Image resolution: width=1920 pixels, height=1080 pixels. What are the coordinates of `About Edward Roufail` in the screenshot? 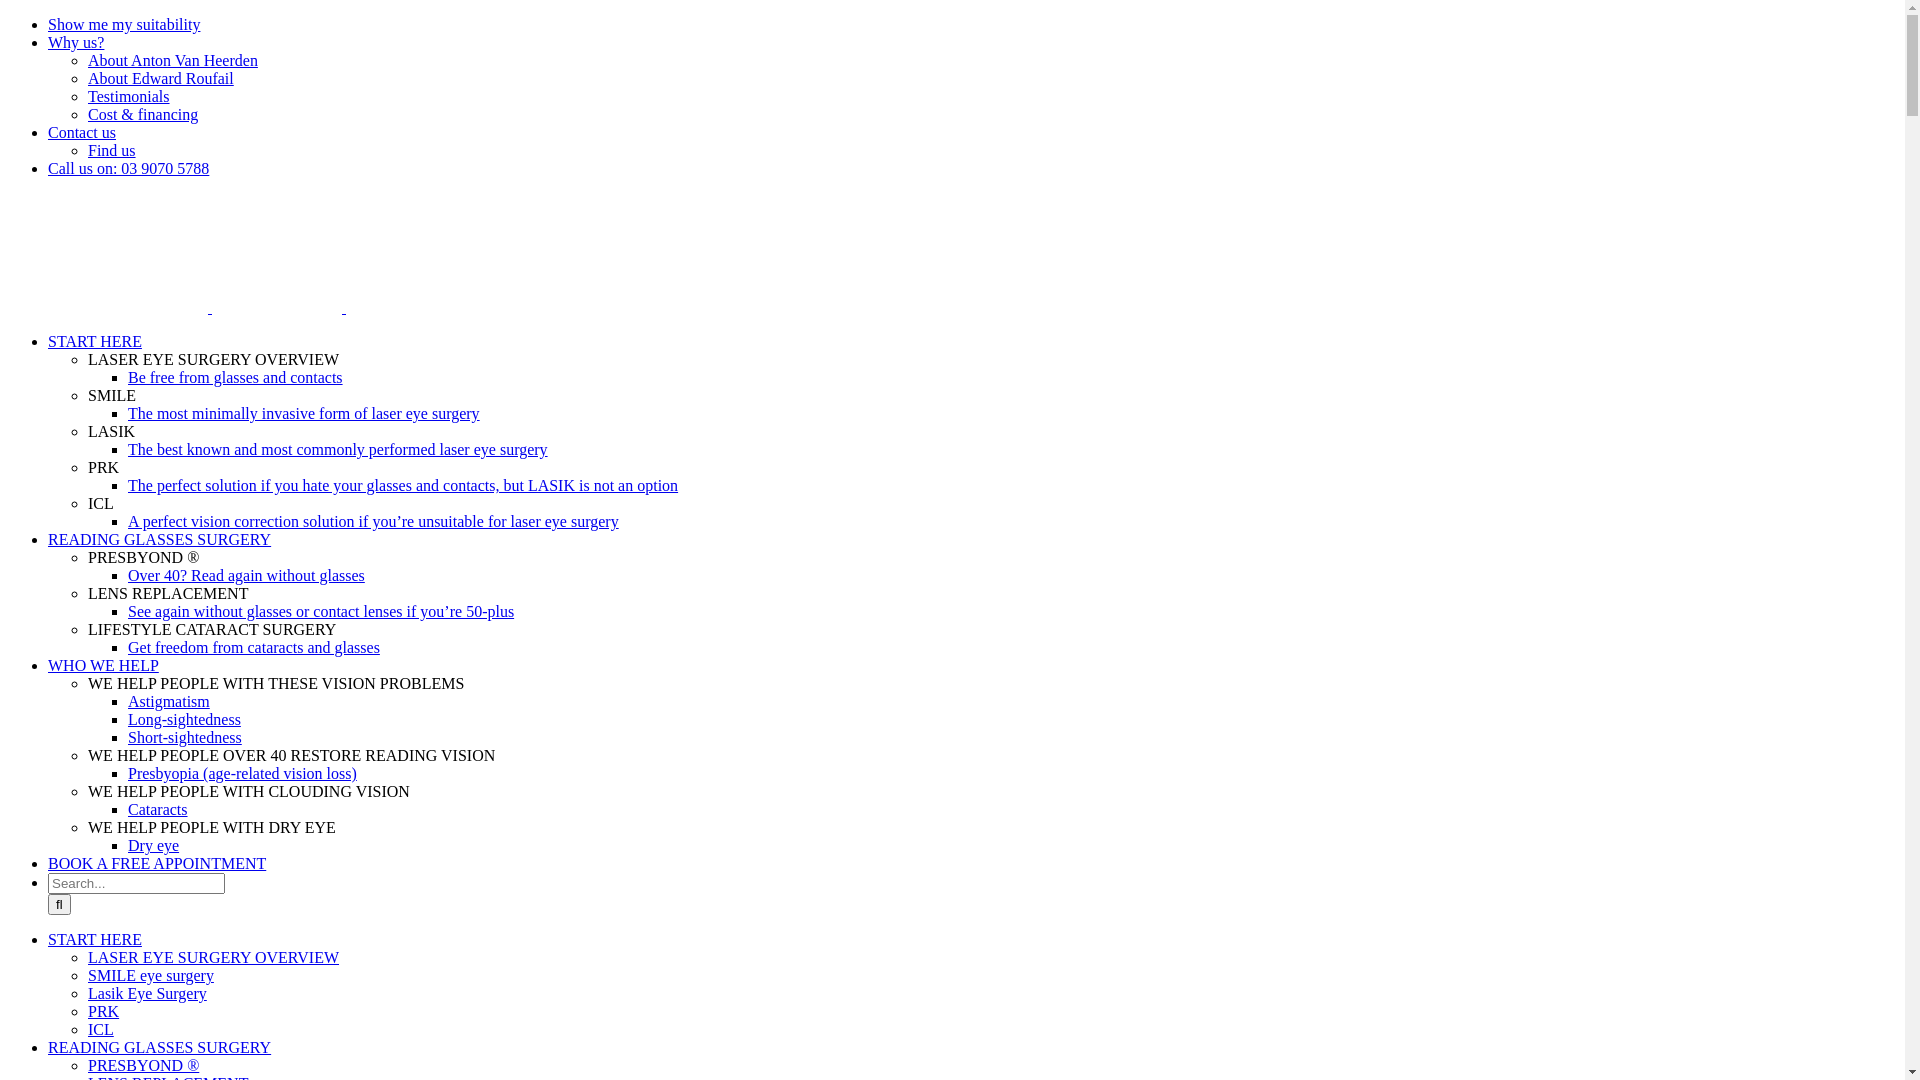 It's located at (161, 78).